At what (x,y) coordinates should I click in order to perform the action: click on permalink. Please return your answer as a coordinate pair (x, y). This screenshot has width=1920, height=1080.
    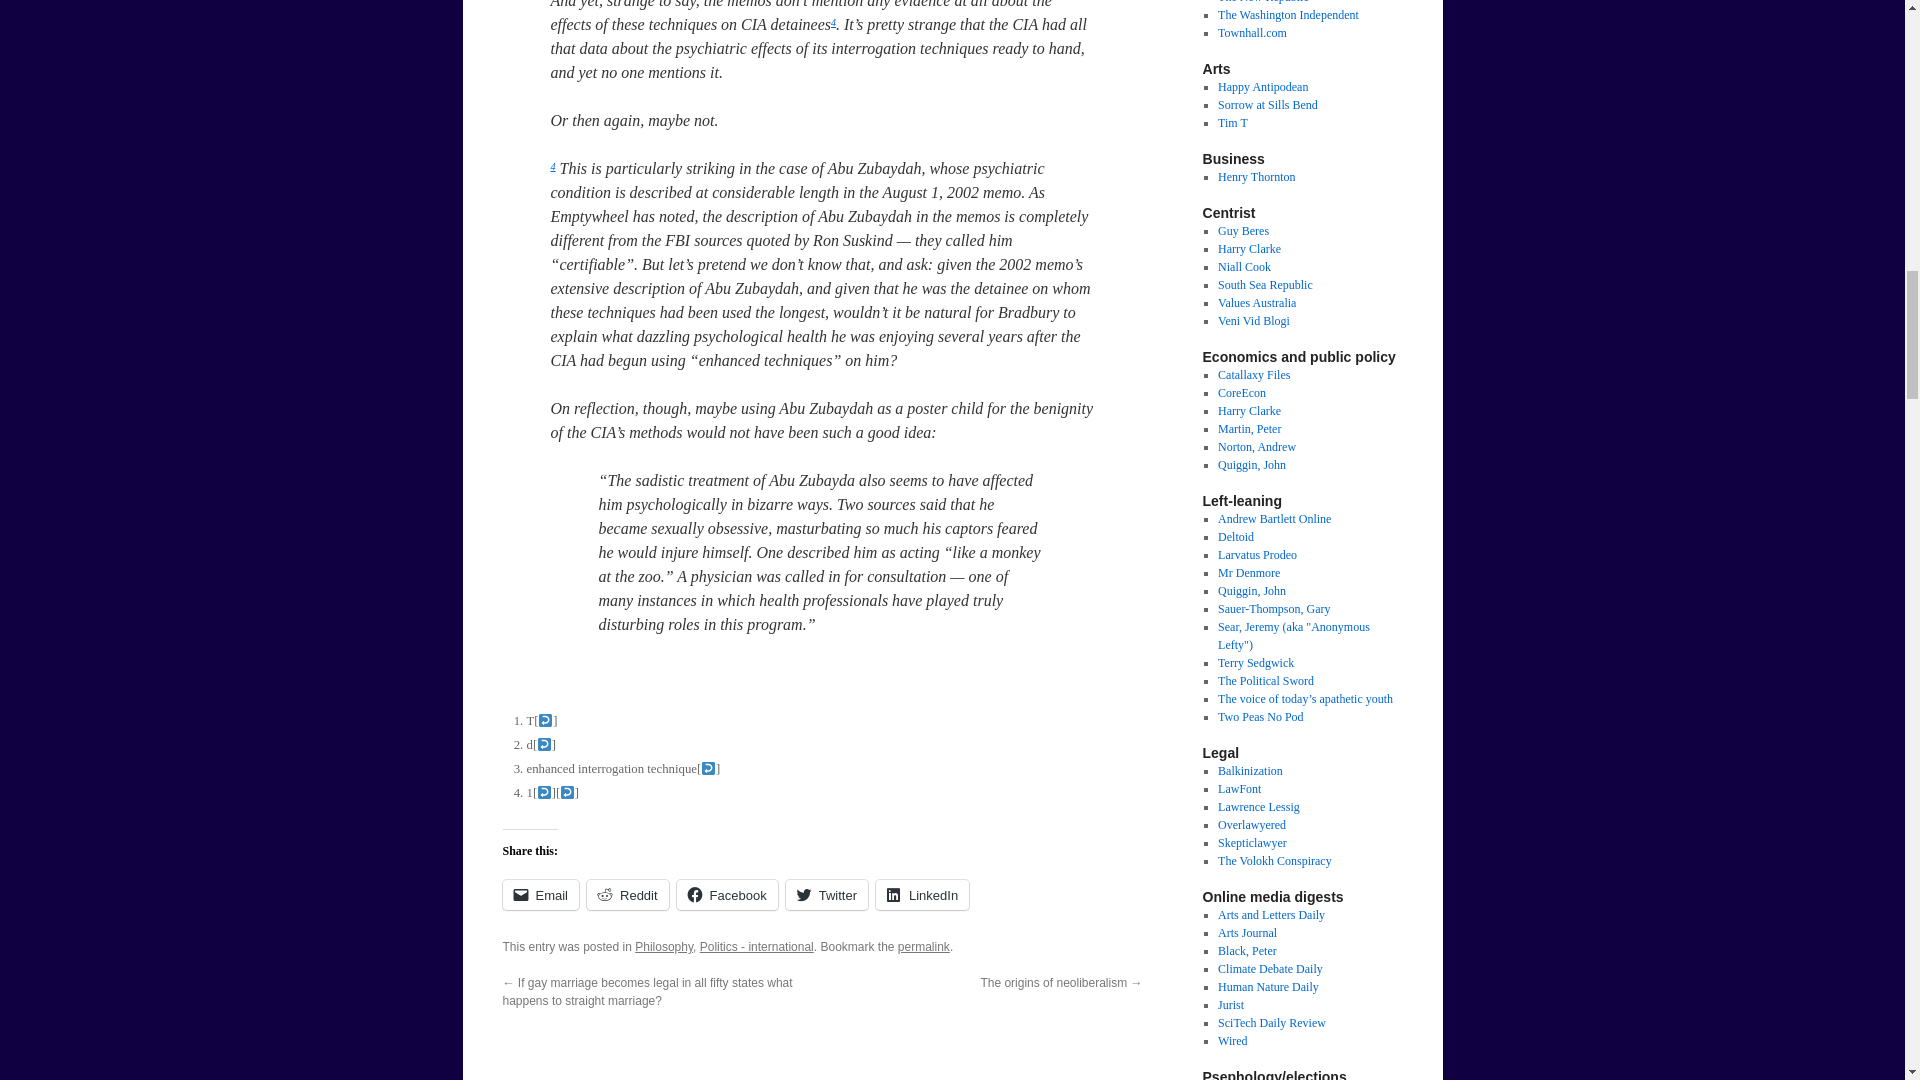
    Looking at the image, I should click on (924, 946).